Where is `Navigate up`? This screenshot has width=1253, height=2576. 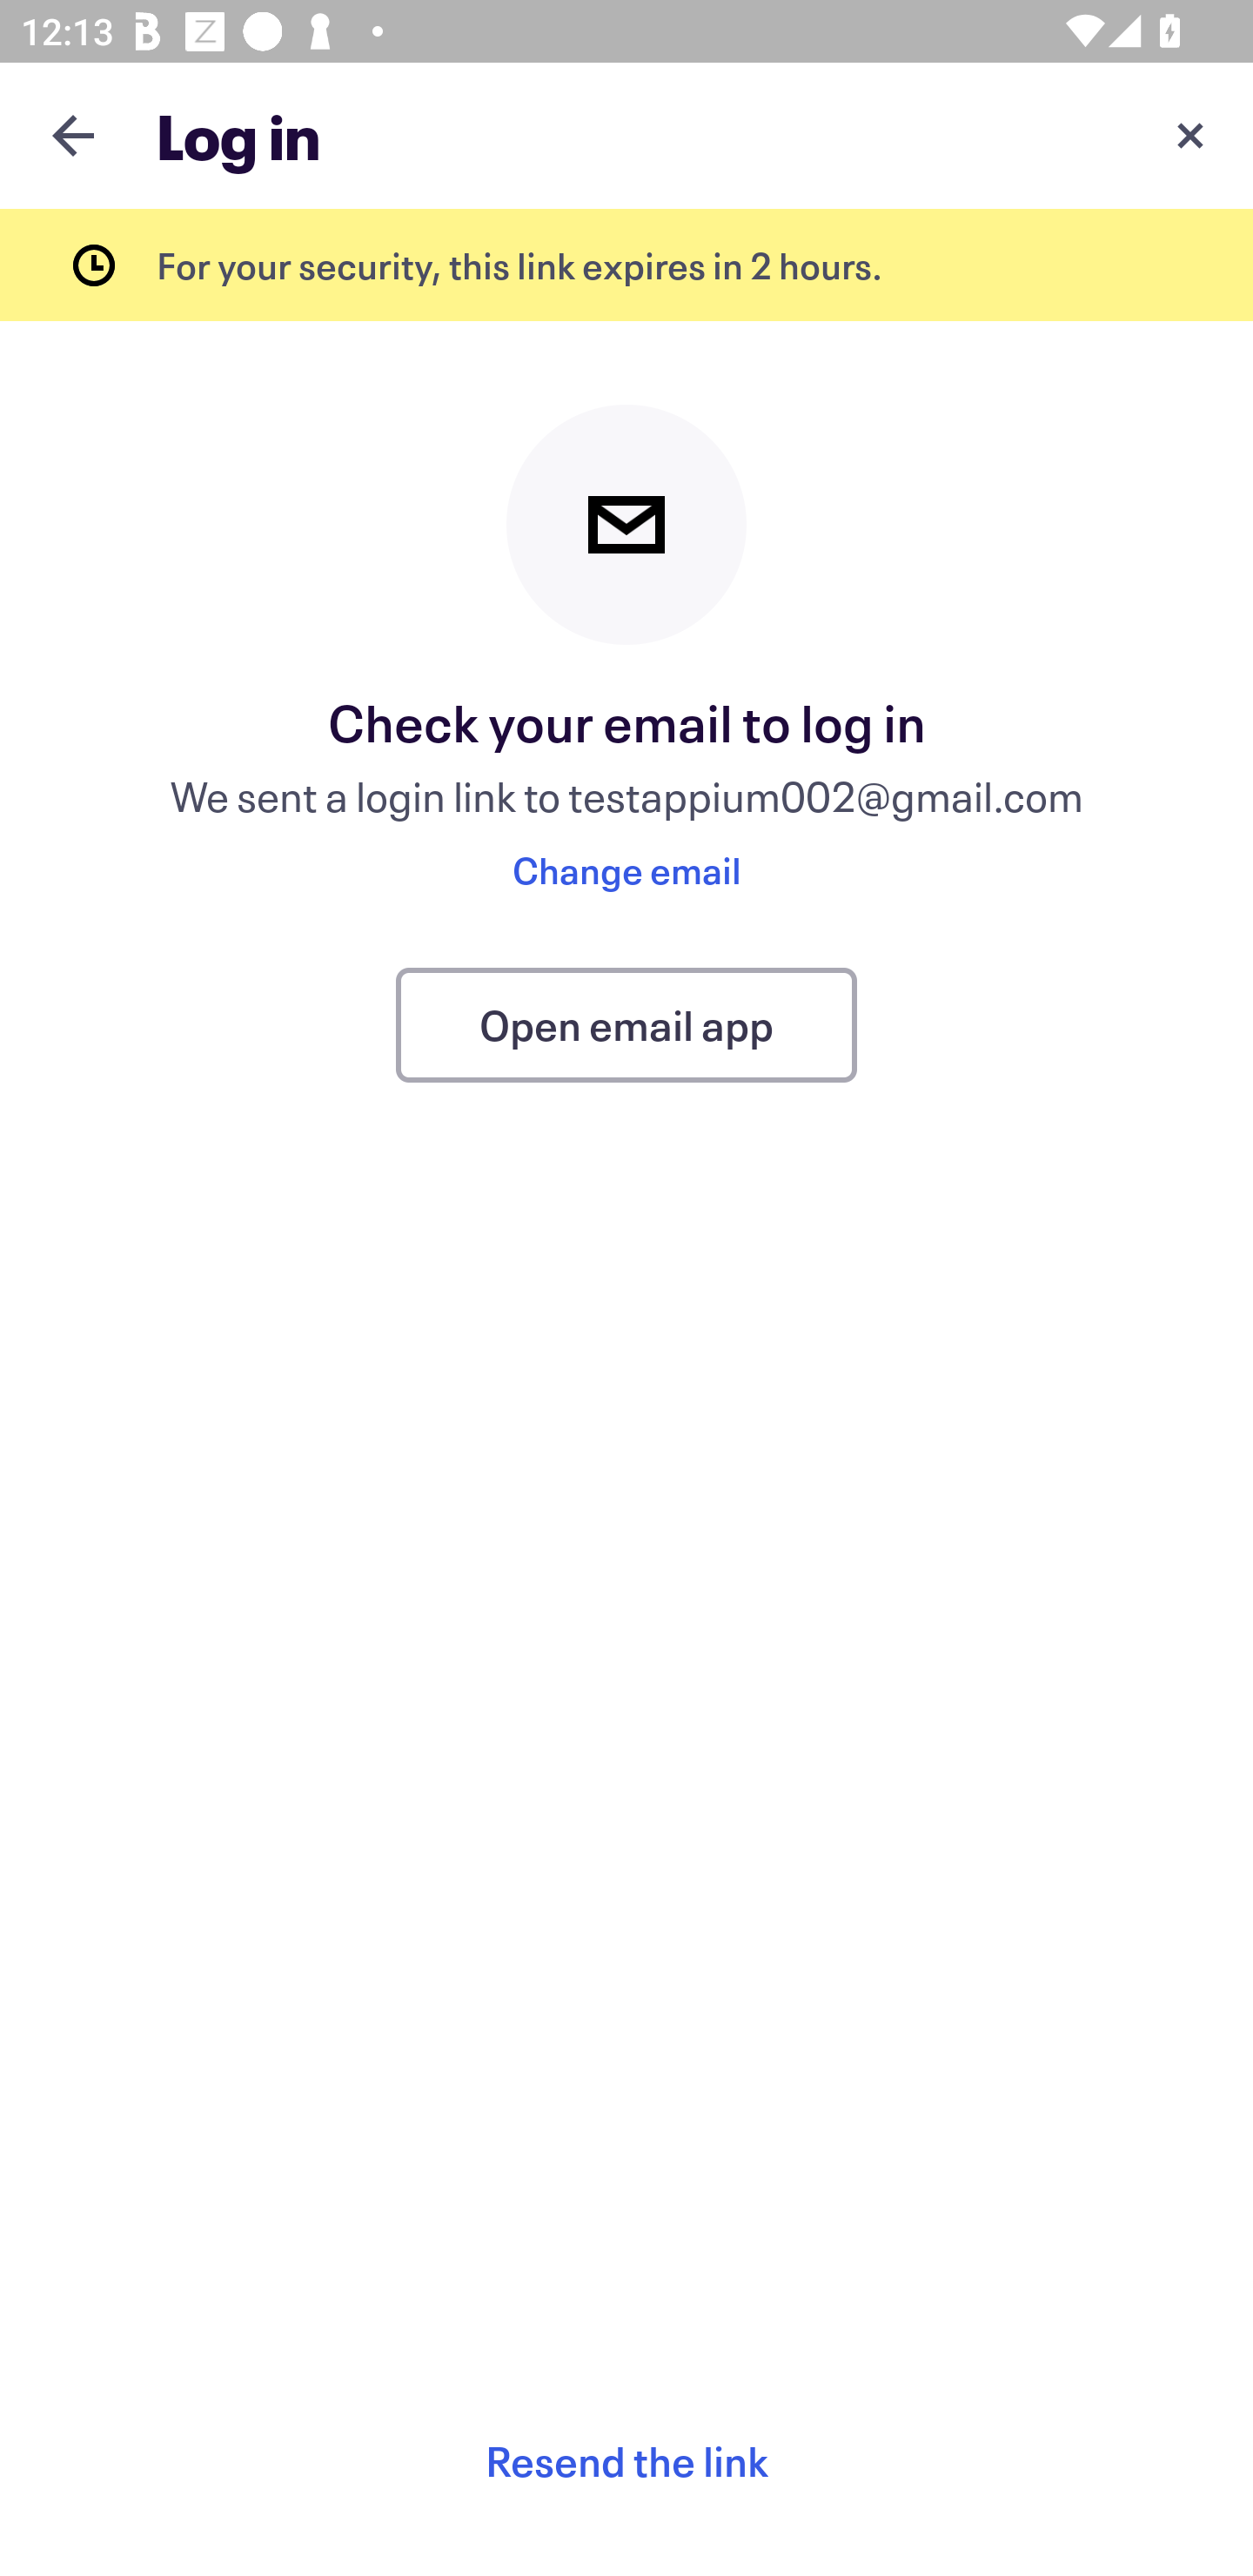
Navigate up is located at coordinates (73, 135).